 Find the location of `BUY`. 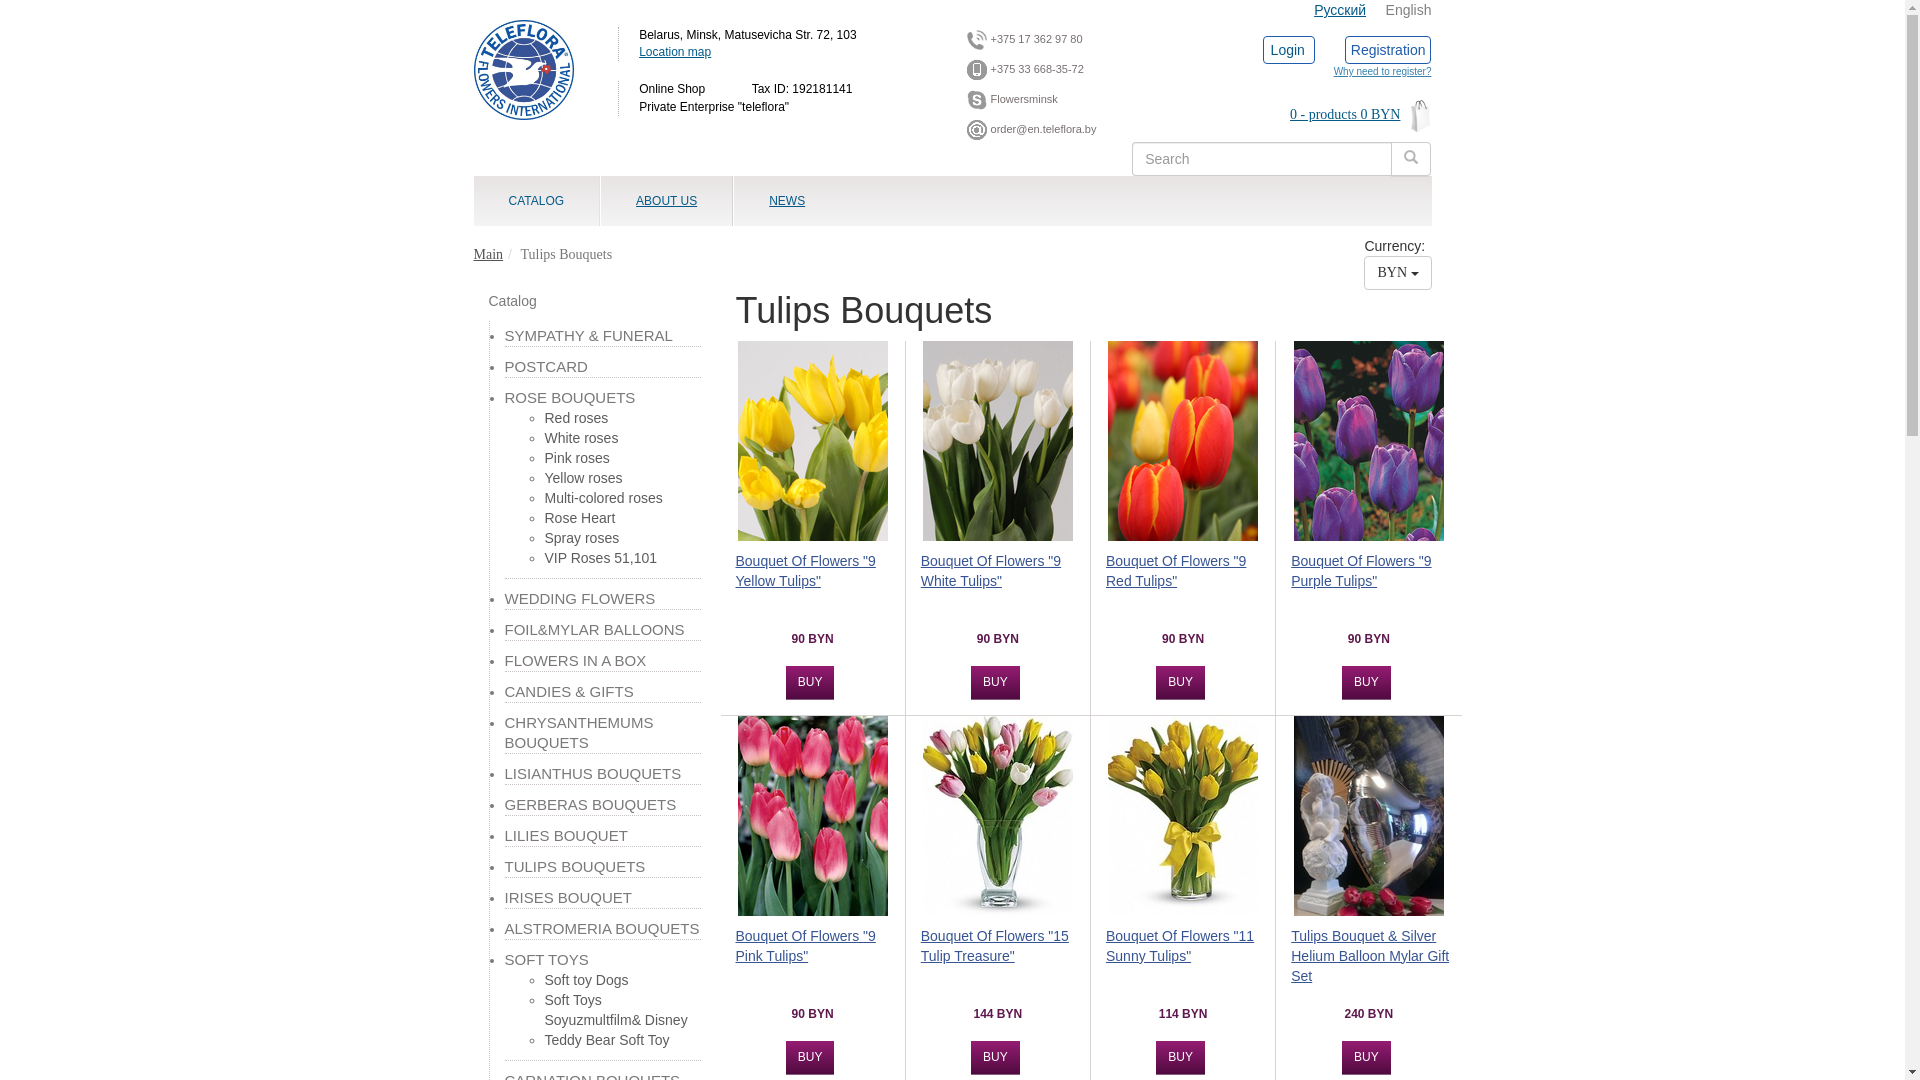

BUY is located at coordinates (810, 1058).